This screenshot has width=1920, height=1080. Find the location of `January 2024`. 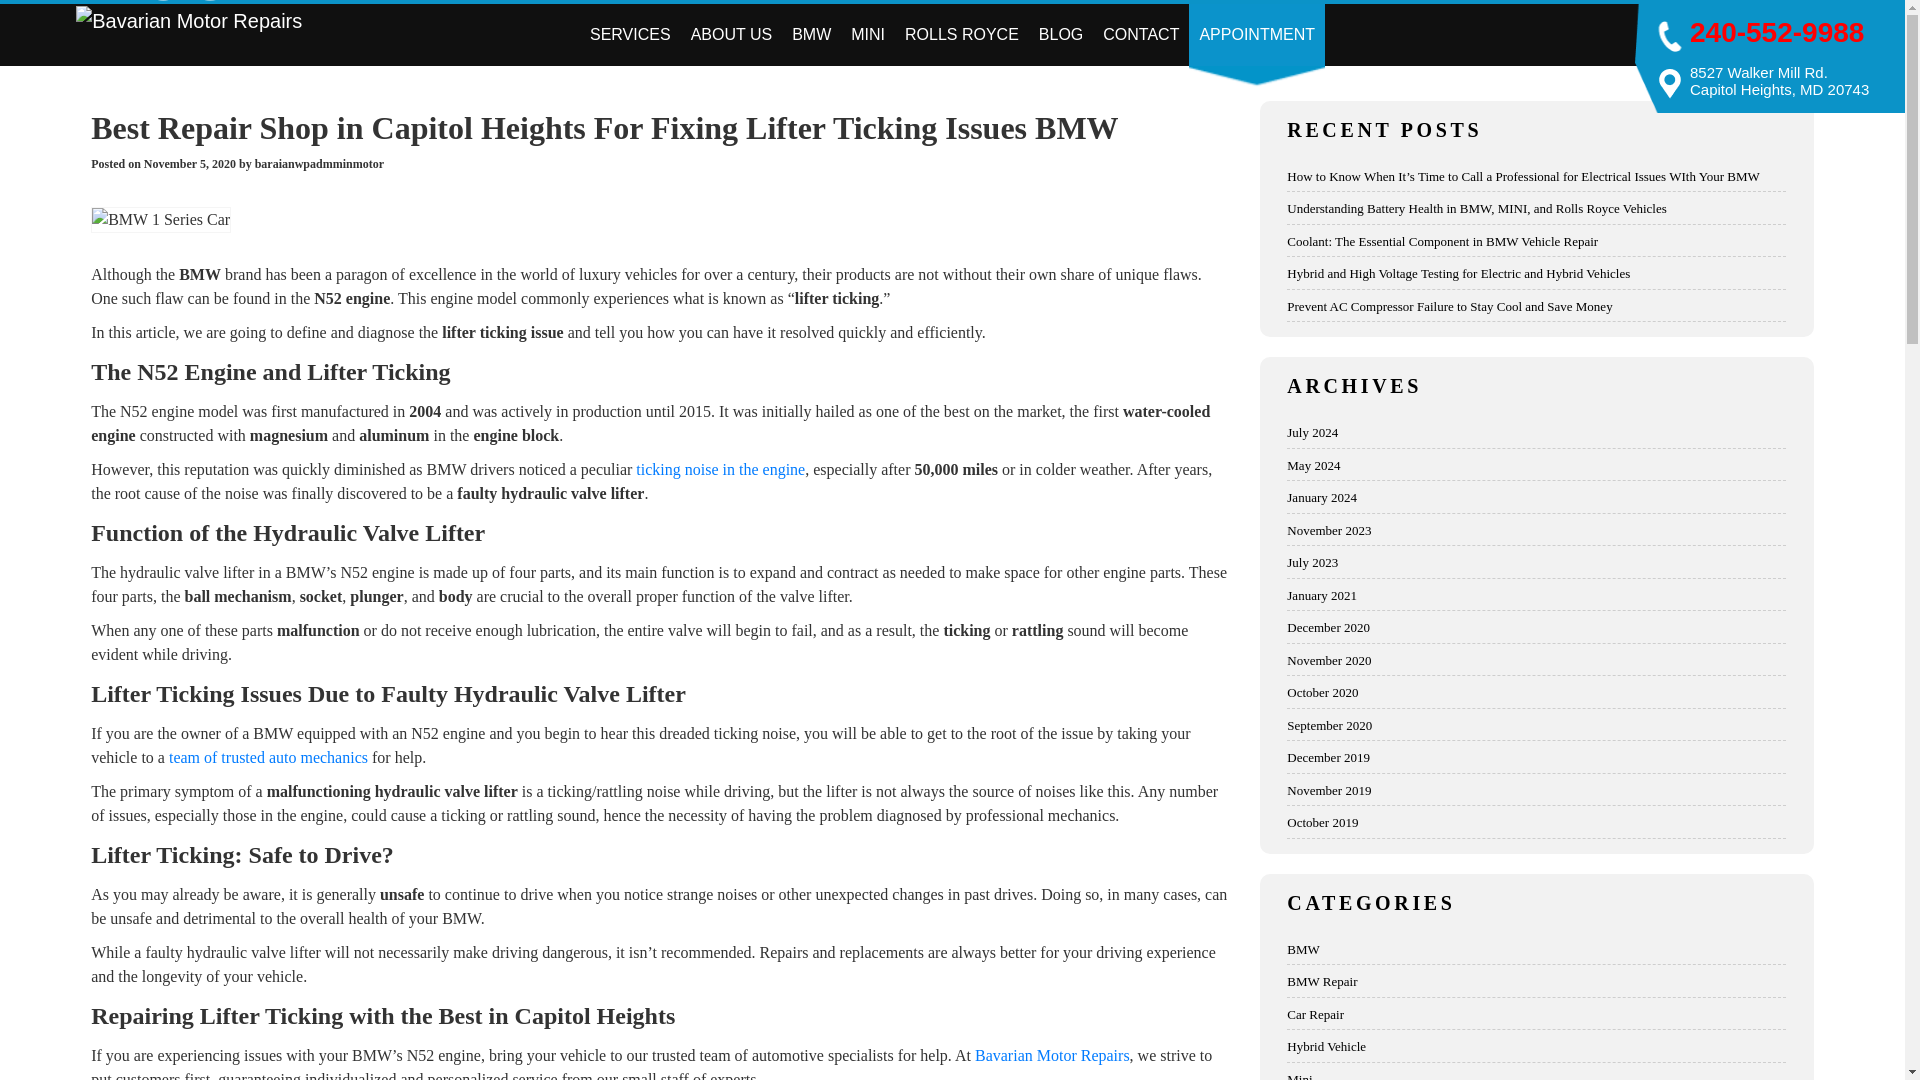

January 2024 is located at coordinates (1536, 498).